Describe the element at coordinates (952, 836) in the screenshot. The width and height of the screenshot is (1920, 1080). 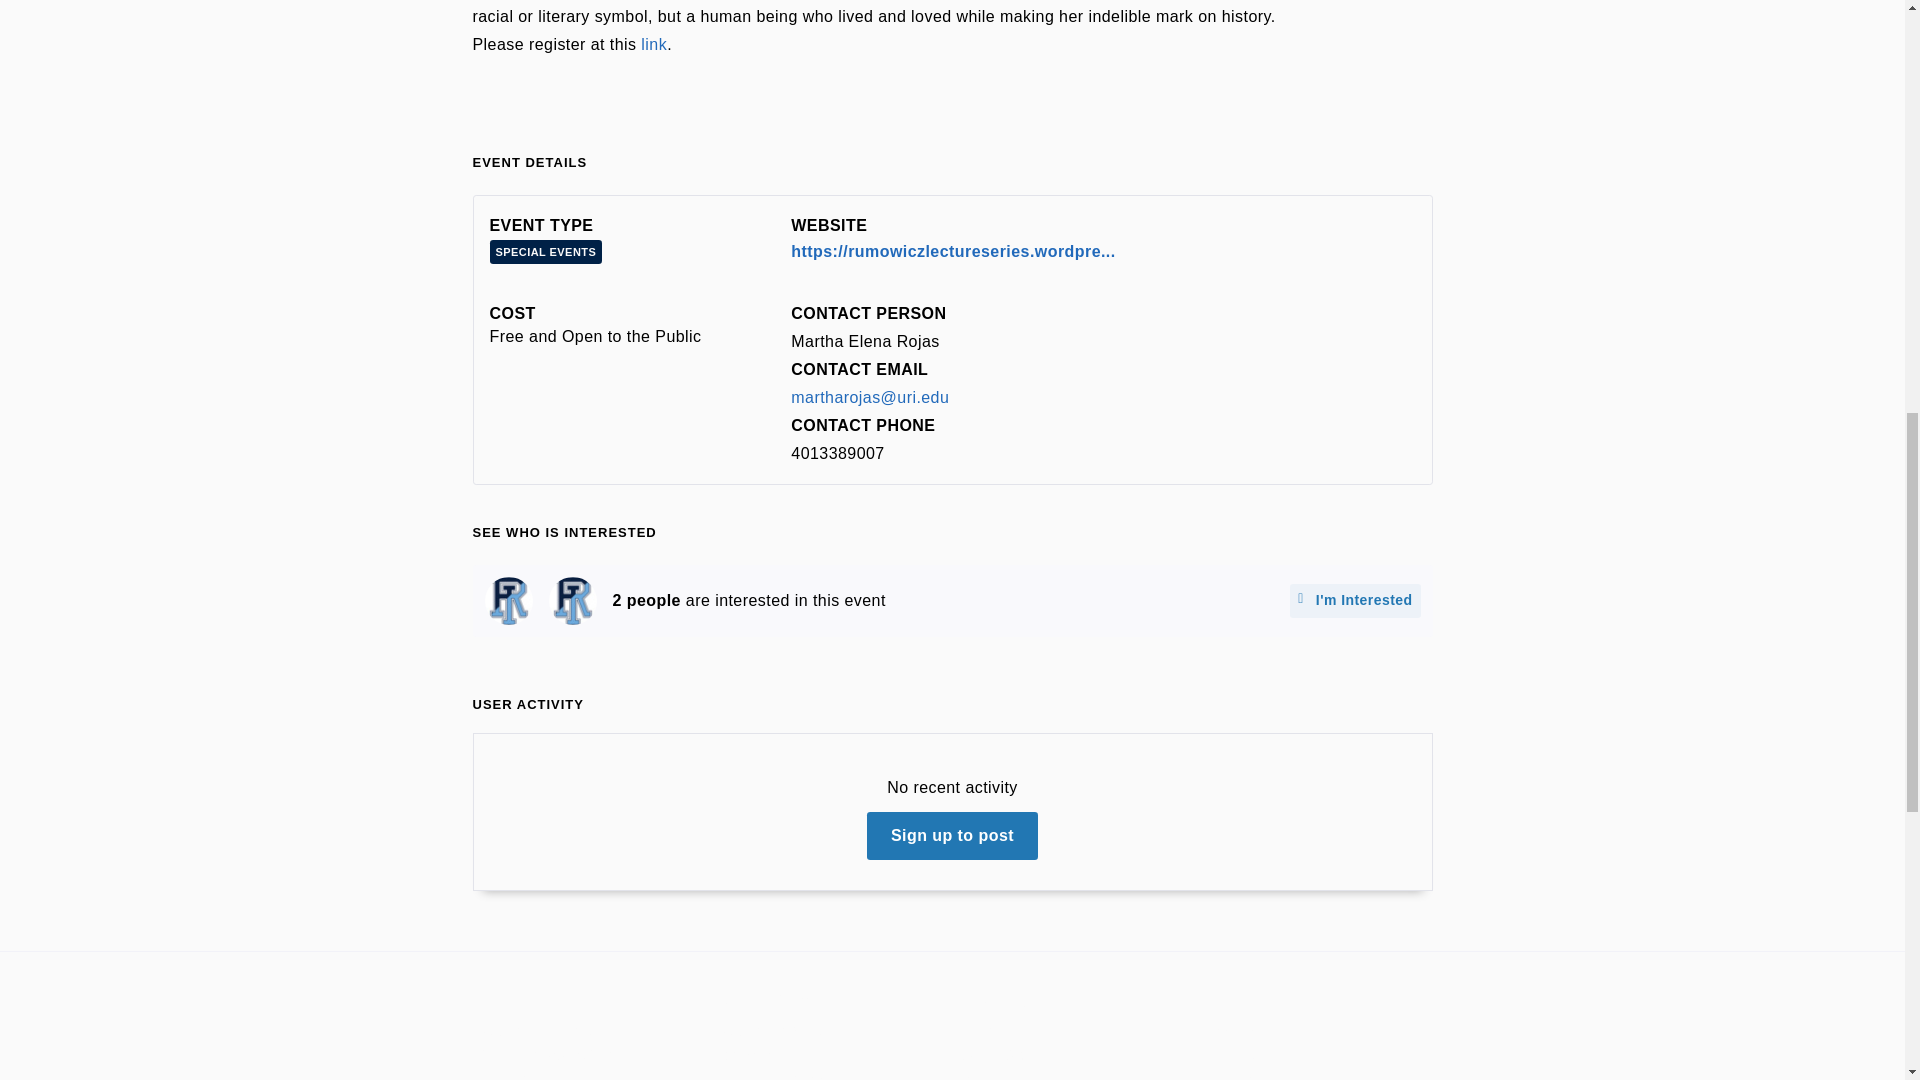
I see `Sign up to post` at that location.